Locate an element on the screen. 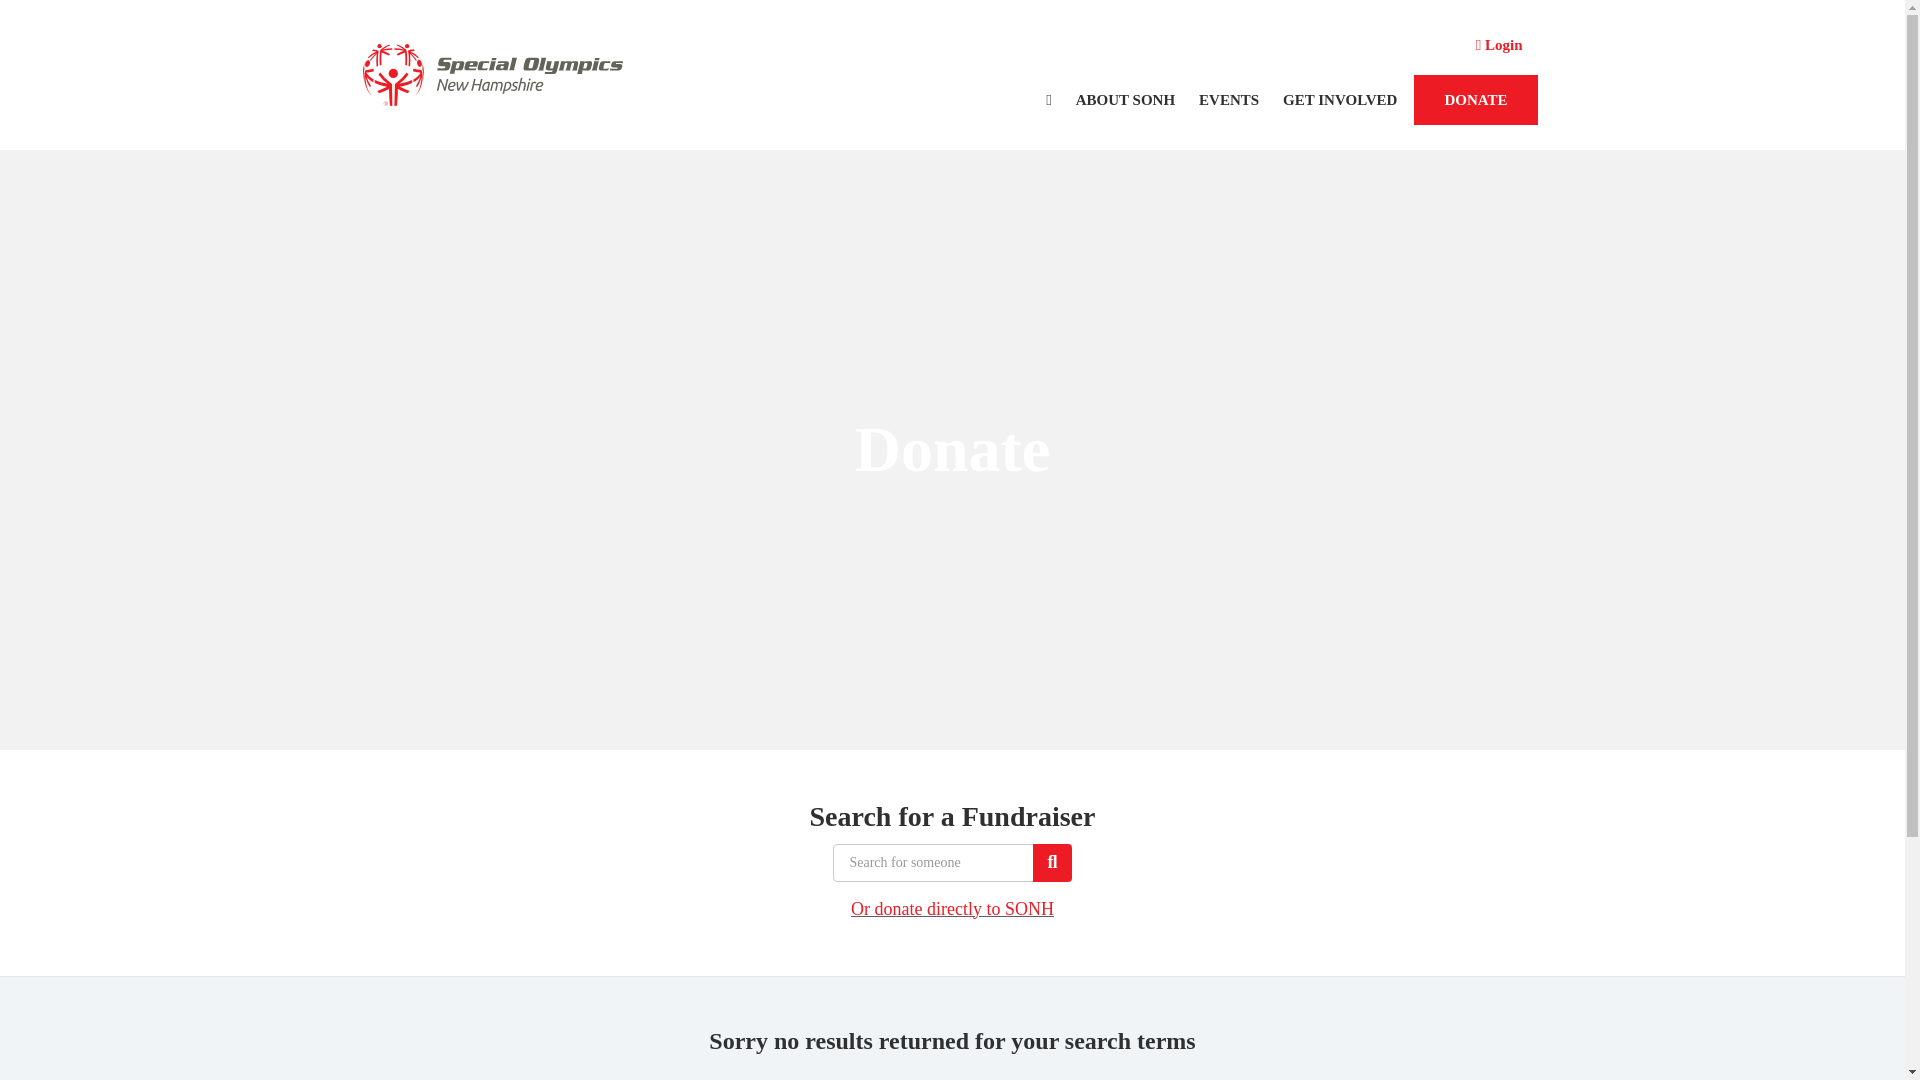 Image resolution: width=1920 pixels, height=1080 pixels. DONATE is located at coordinates (1475, 100).